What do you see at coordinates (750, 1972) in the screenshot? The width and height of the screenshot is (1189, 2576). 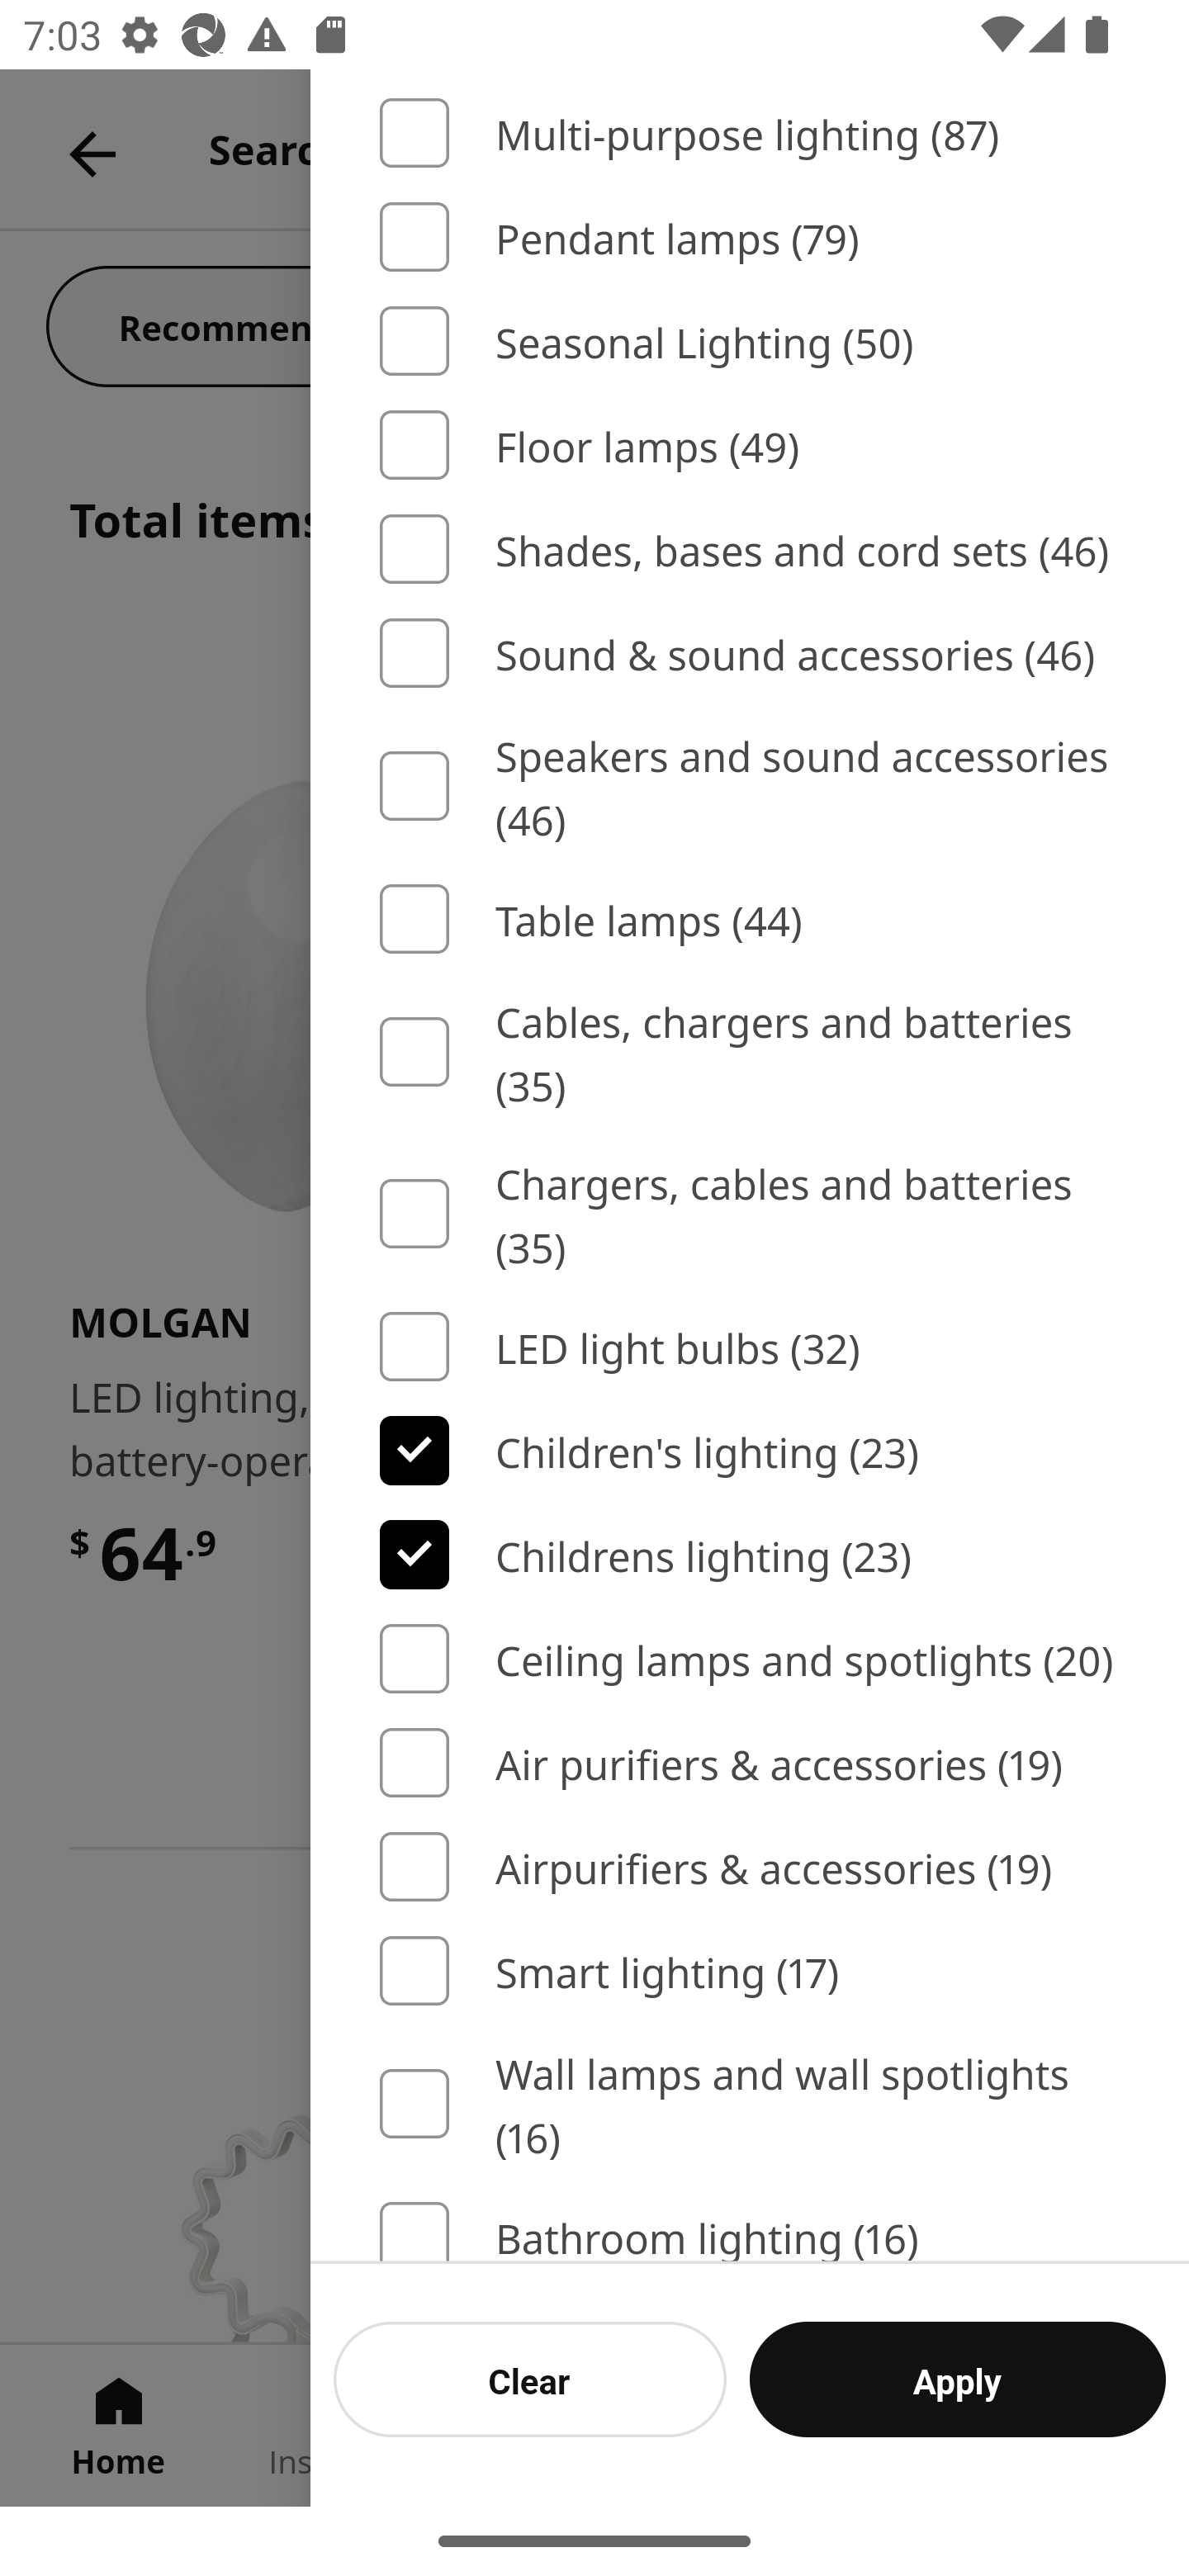 I see `Smart lighting (17)` at bounding box center [750, 1972].